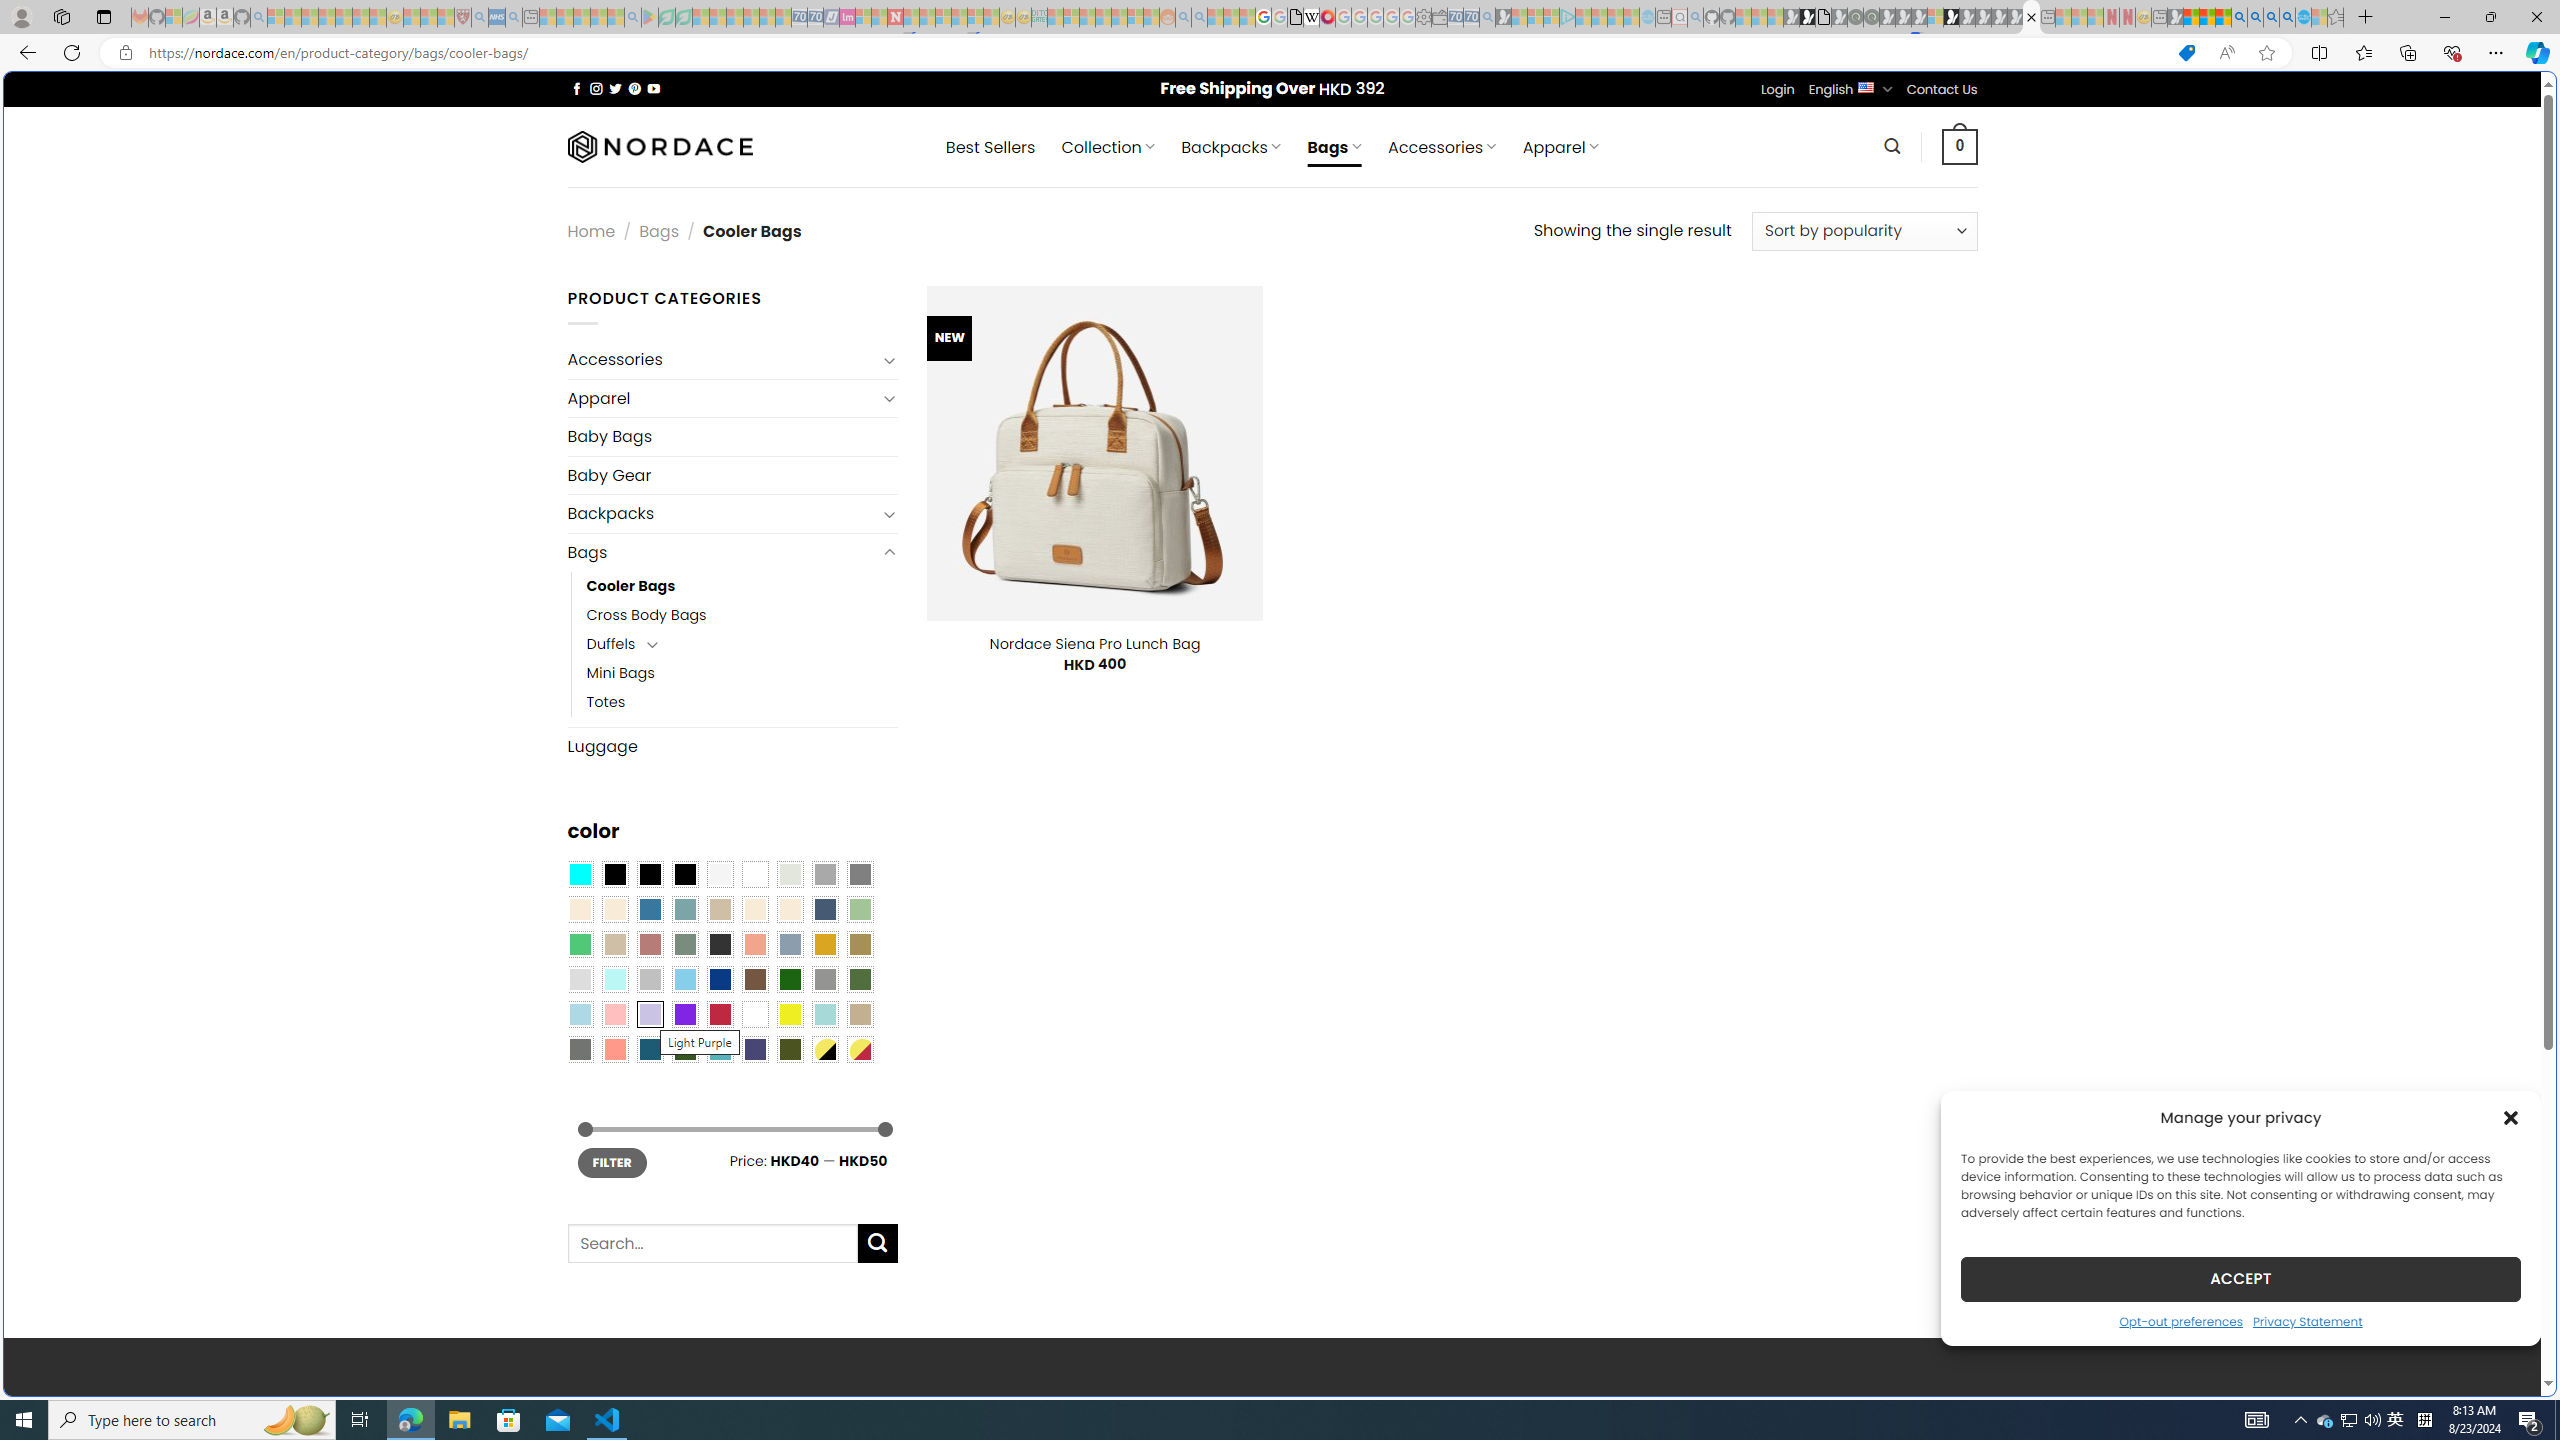 The image size is (2560, 1440). I want to click on Accessories, so click(722, 360).